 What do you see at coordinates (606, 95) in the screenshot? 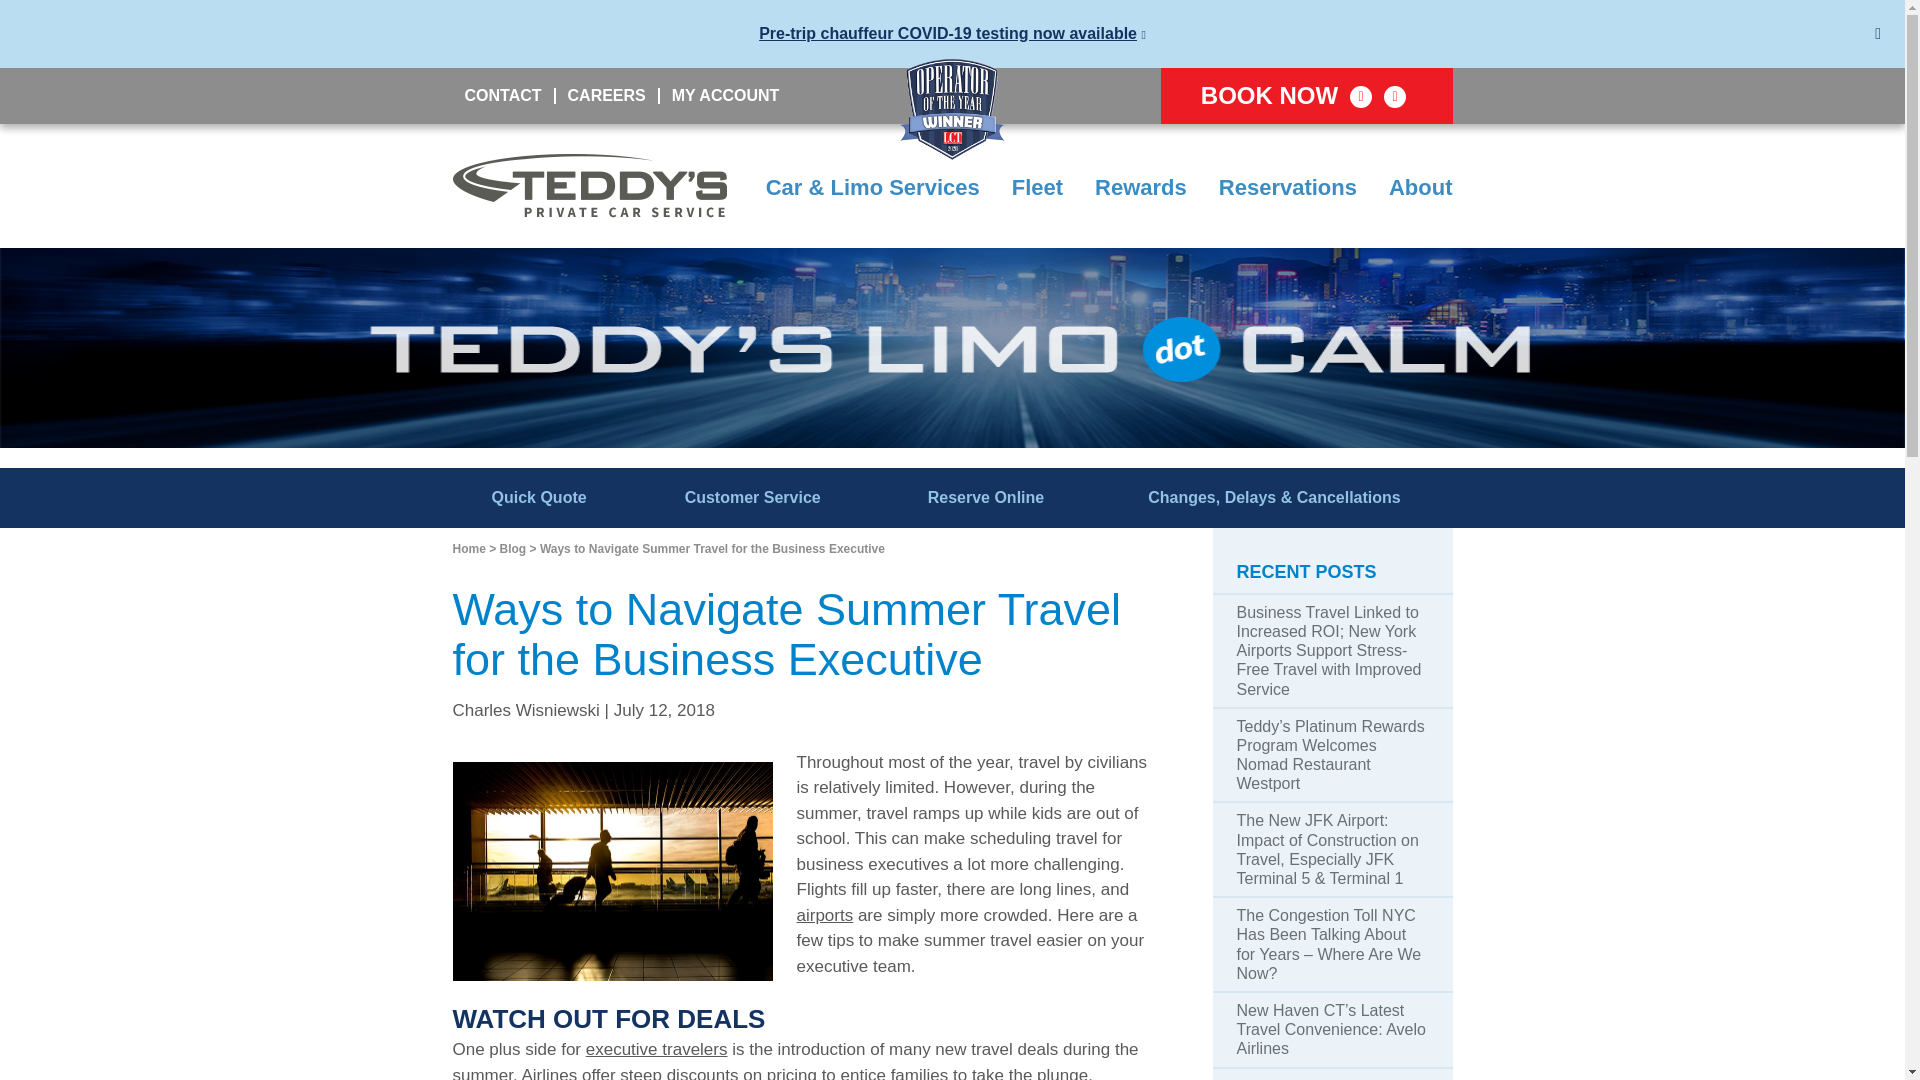
I see `CAREERS` at bounding box center [606, 95].